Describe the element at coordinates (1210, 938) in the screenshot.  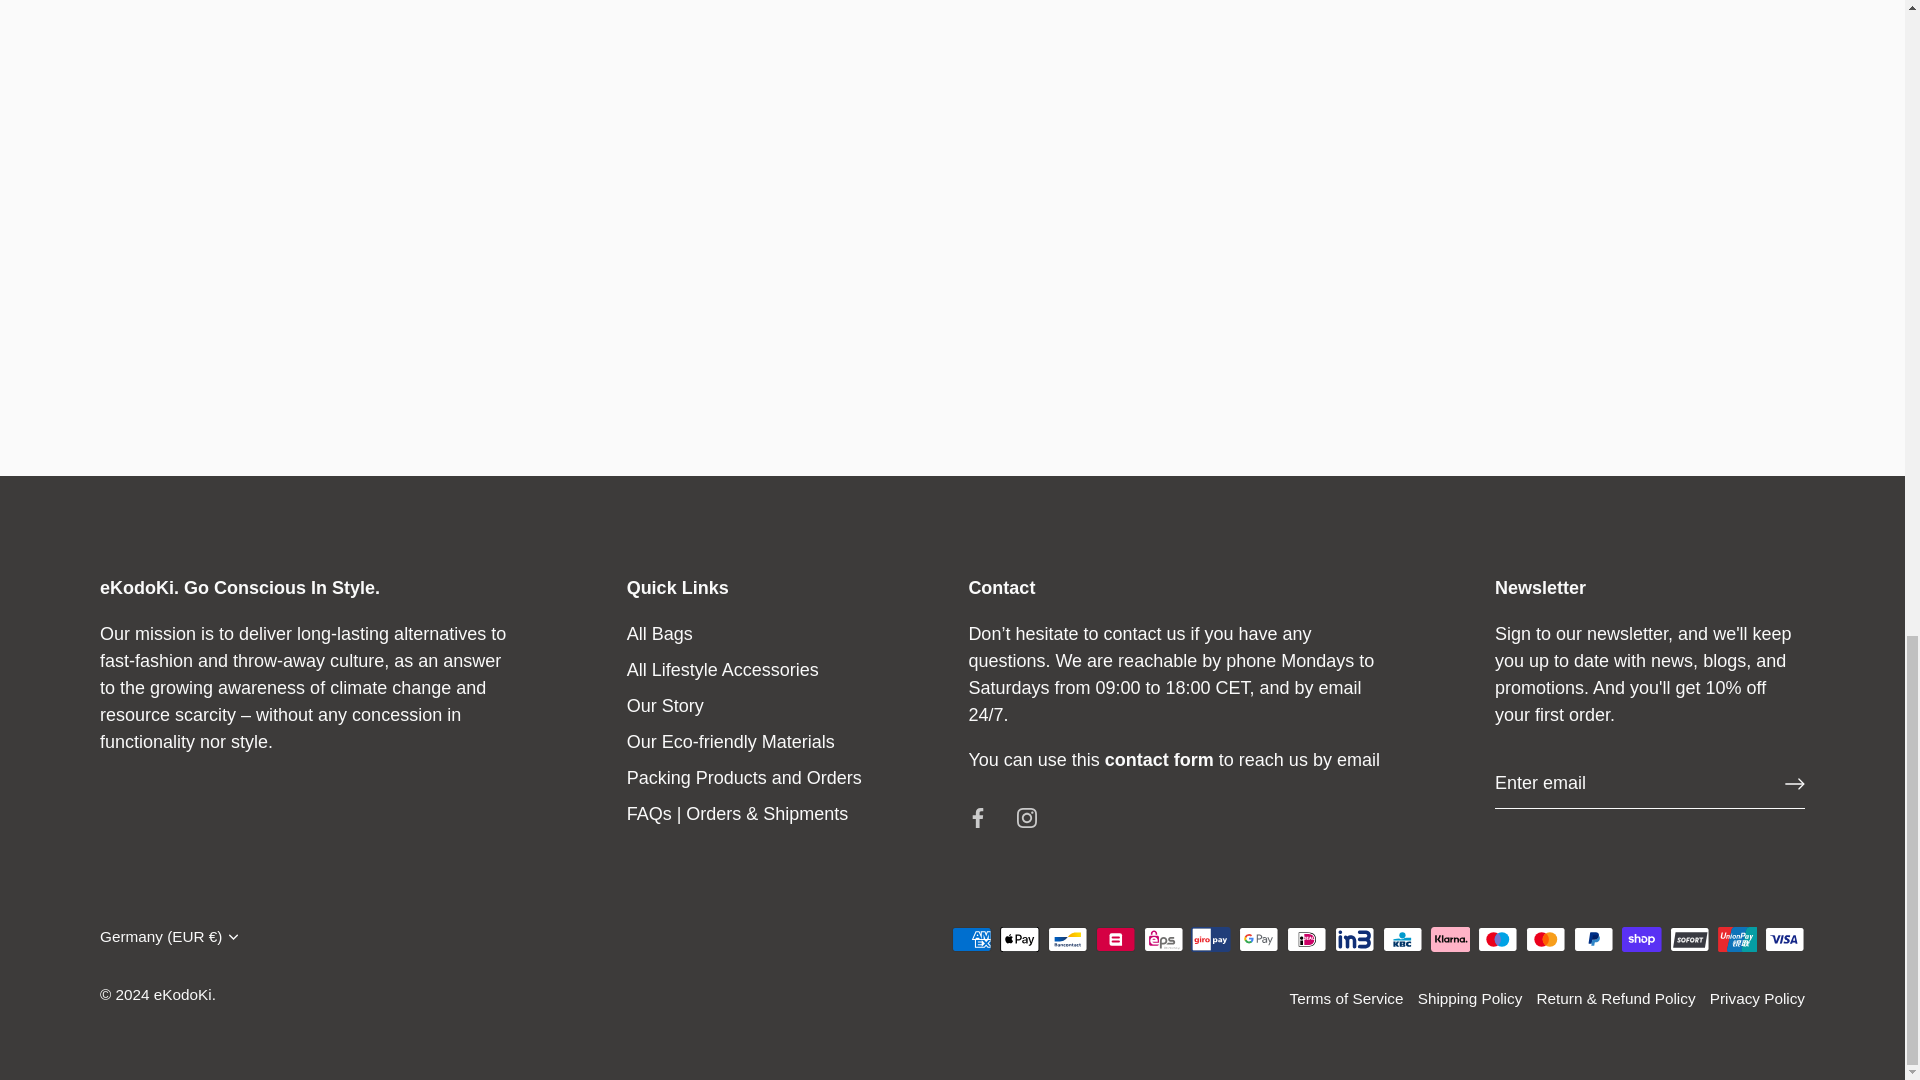
I see `Giropay` at that location.